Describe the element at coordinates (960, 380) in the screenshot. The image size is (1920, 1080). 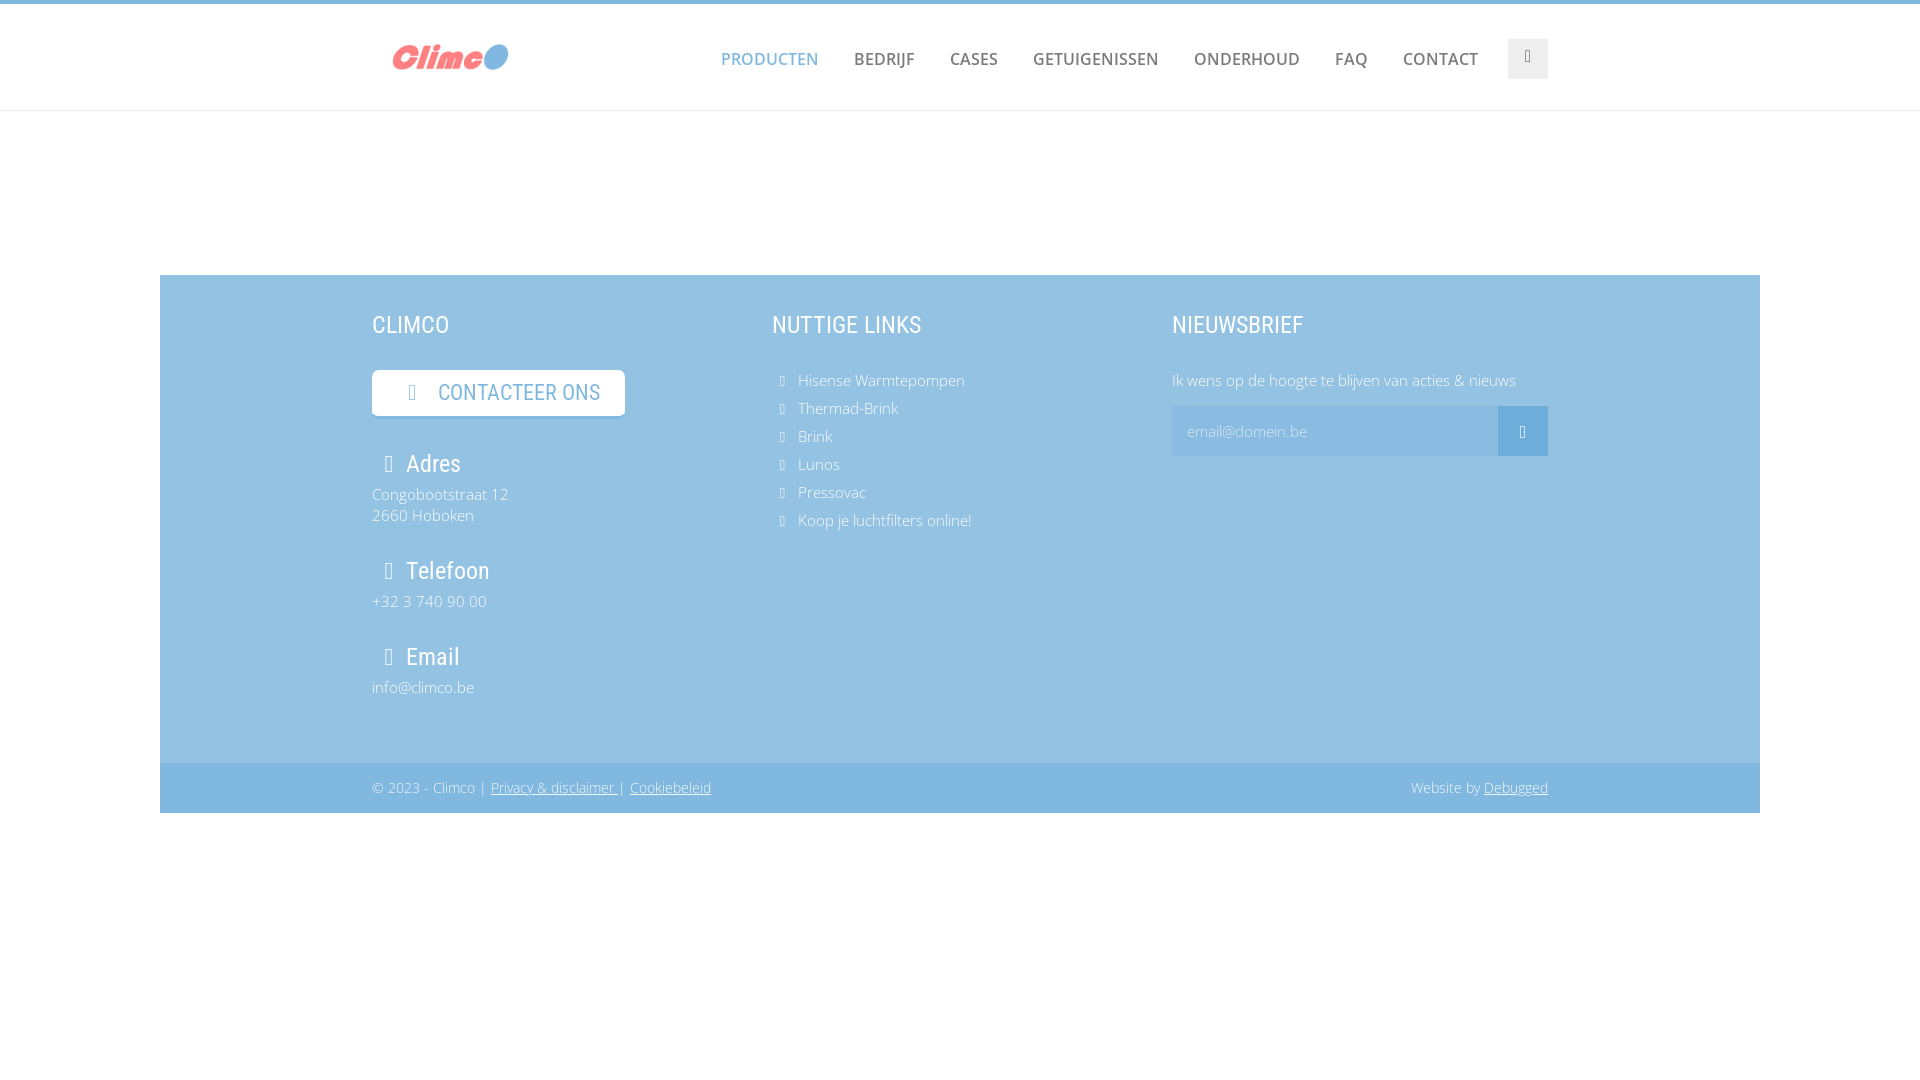
I see `Hisense Warmtepompen` at that location.